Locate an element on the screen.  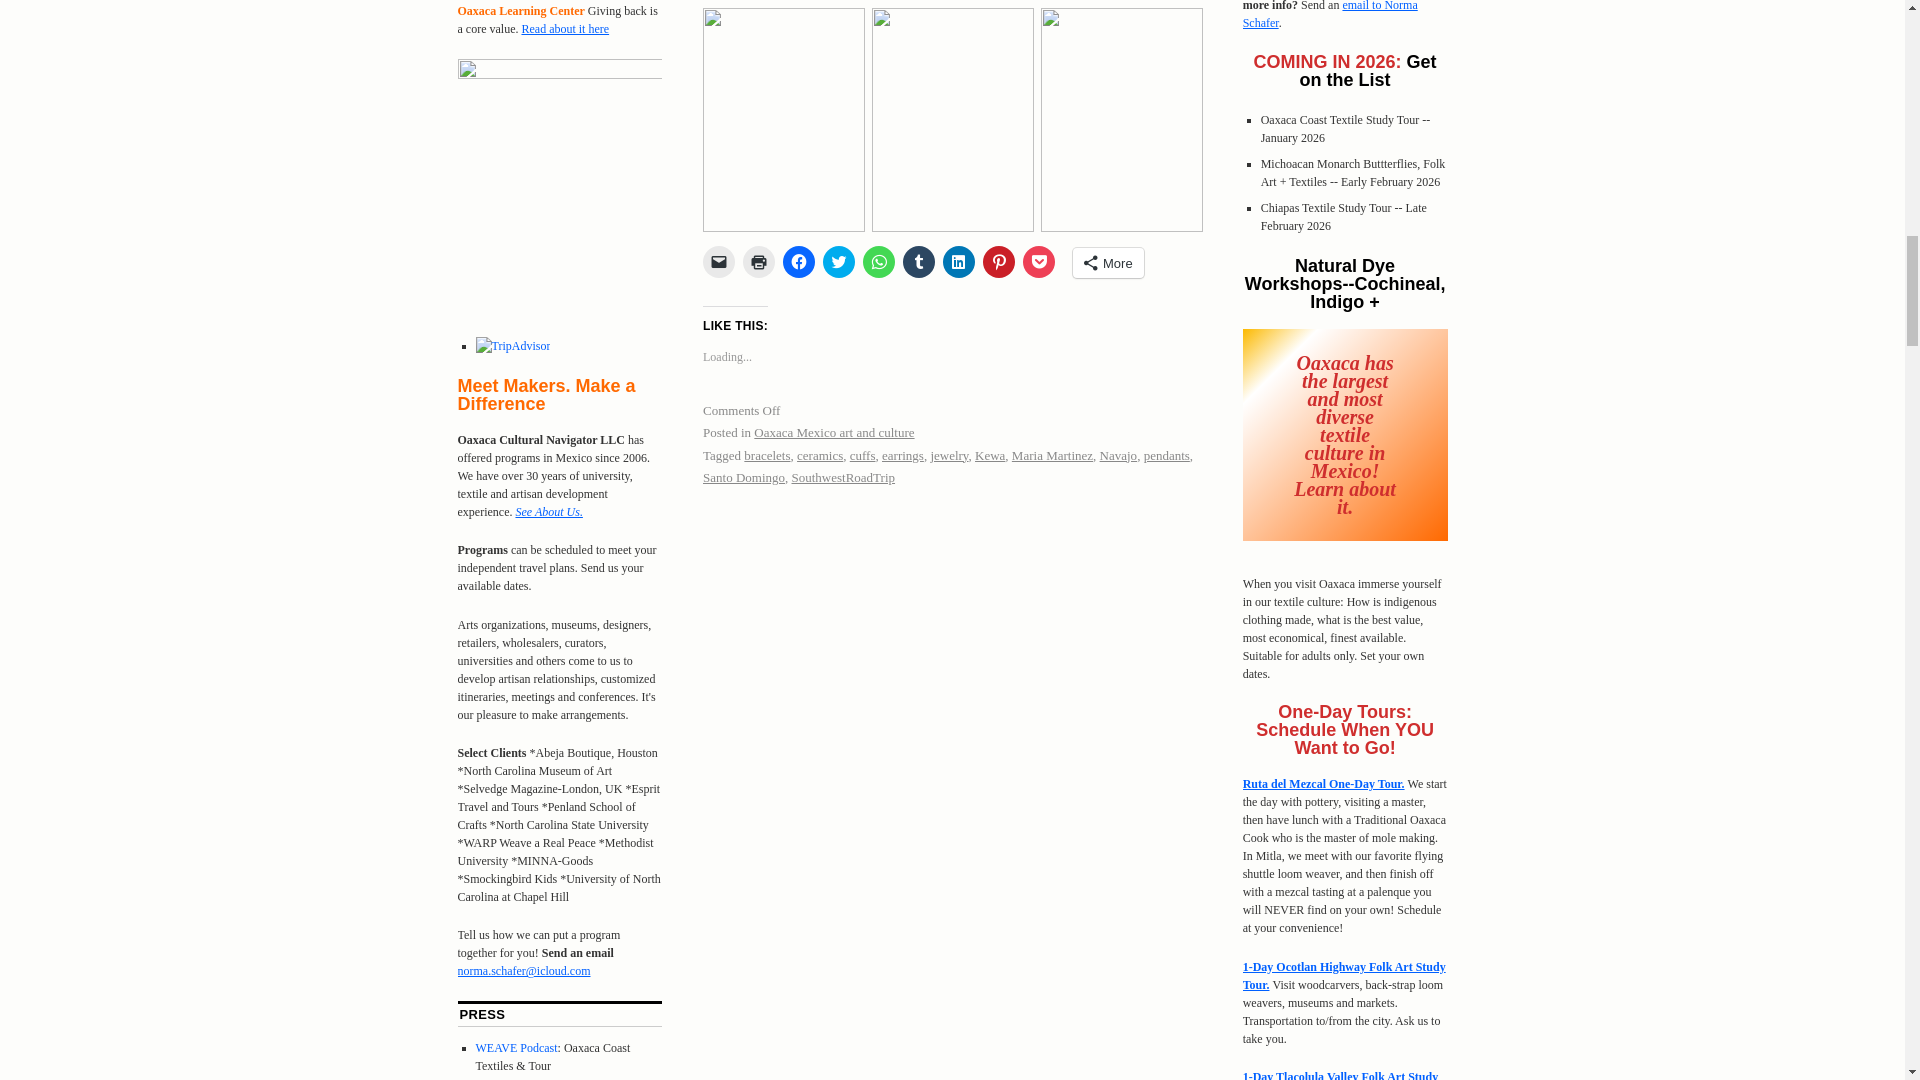
Click to share on Facebook is located at coordinates (798, 262).